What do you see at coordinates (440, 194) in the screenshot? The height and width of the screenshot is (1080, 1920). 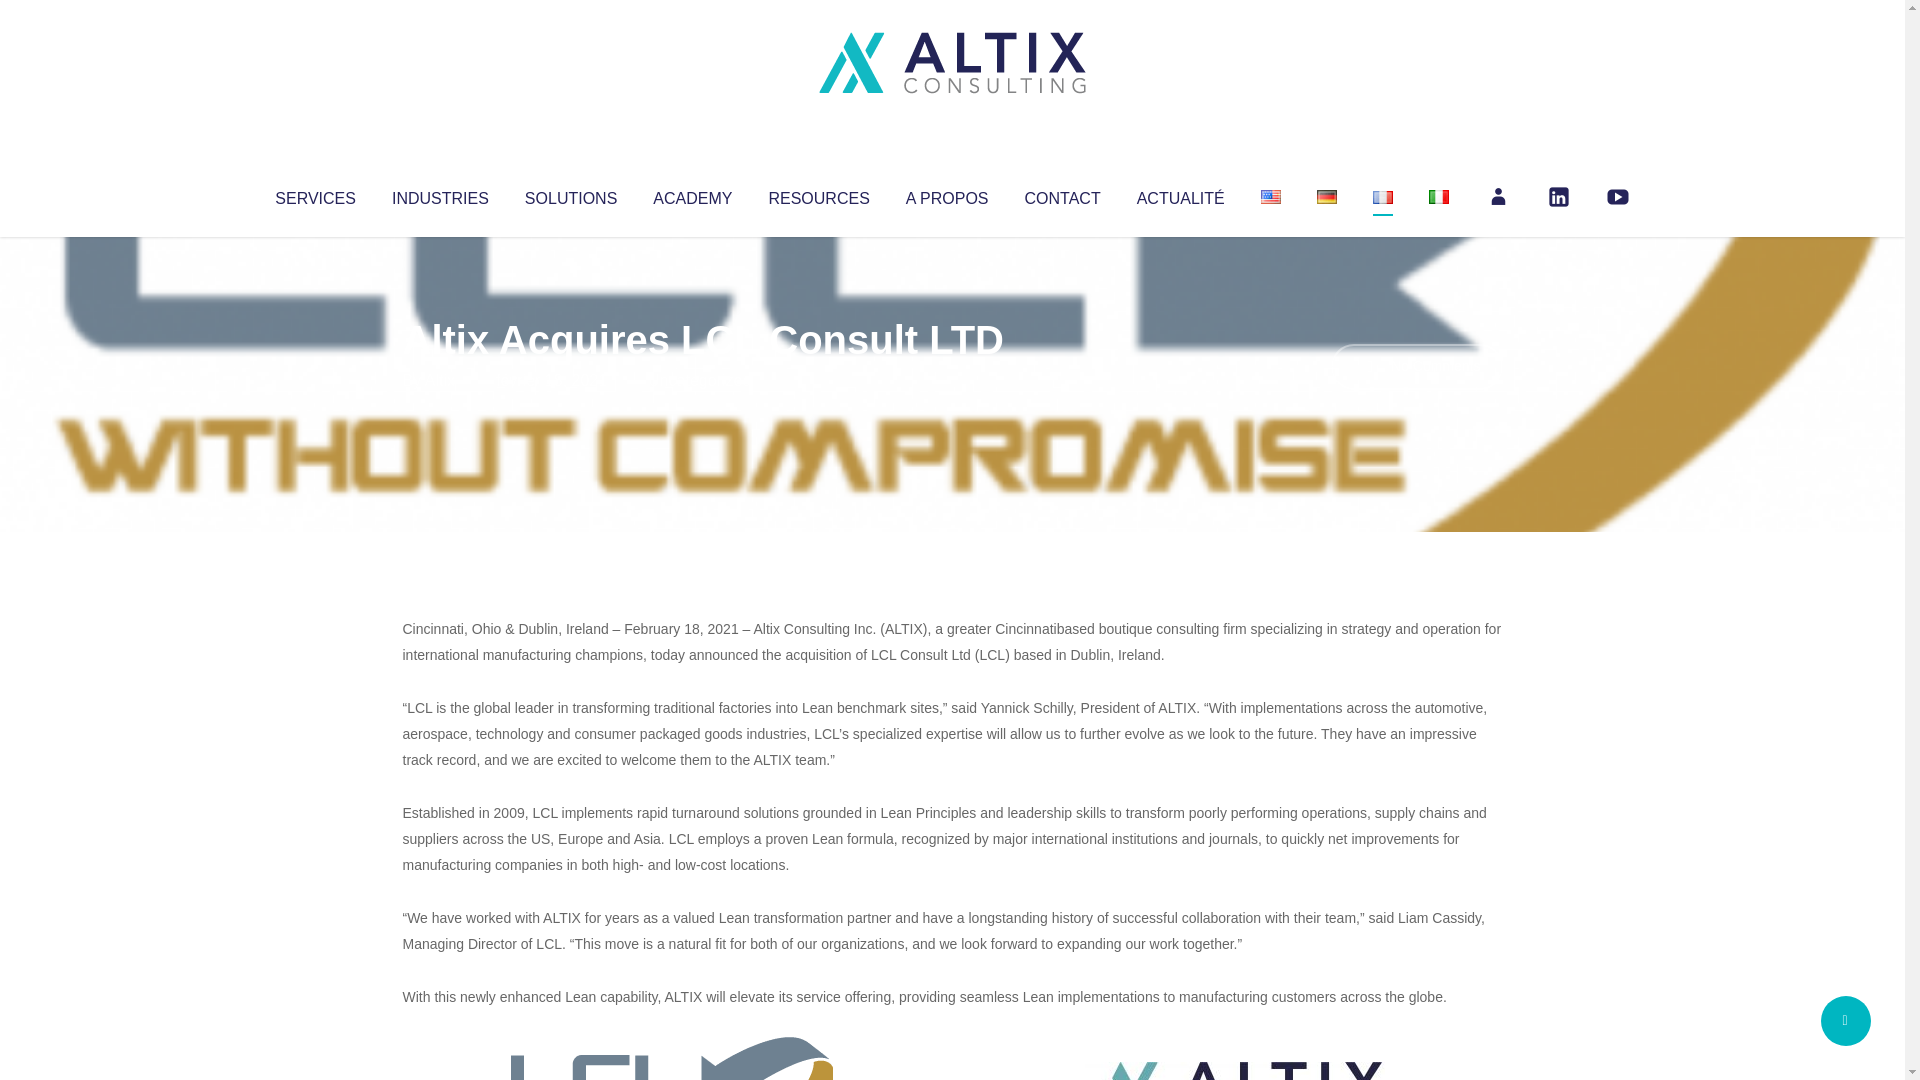 I see `INDUSTRIES` at bounding box center [440, 194].